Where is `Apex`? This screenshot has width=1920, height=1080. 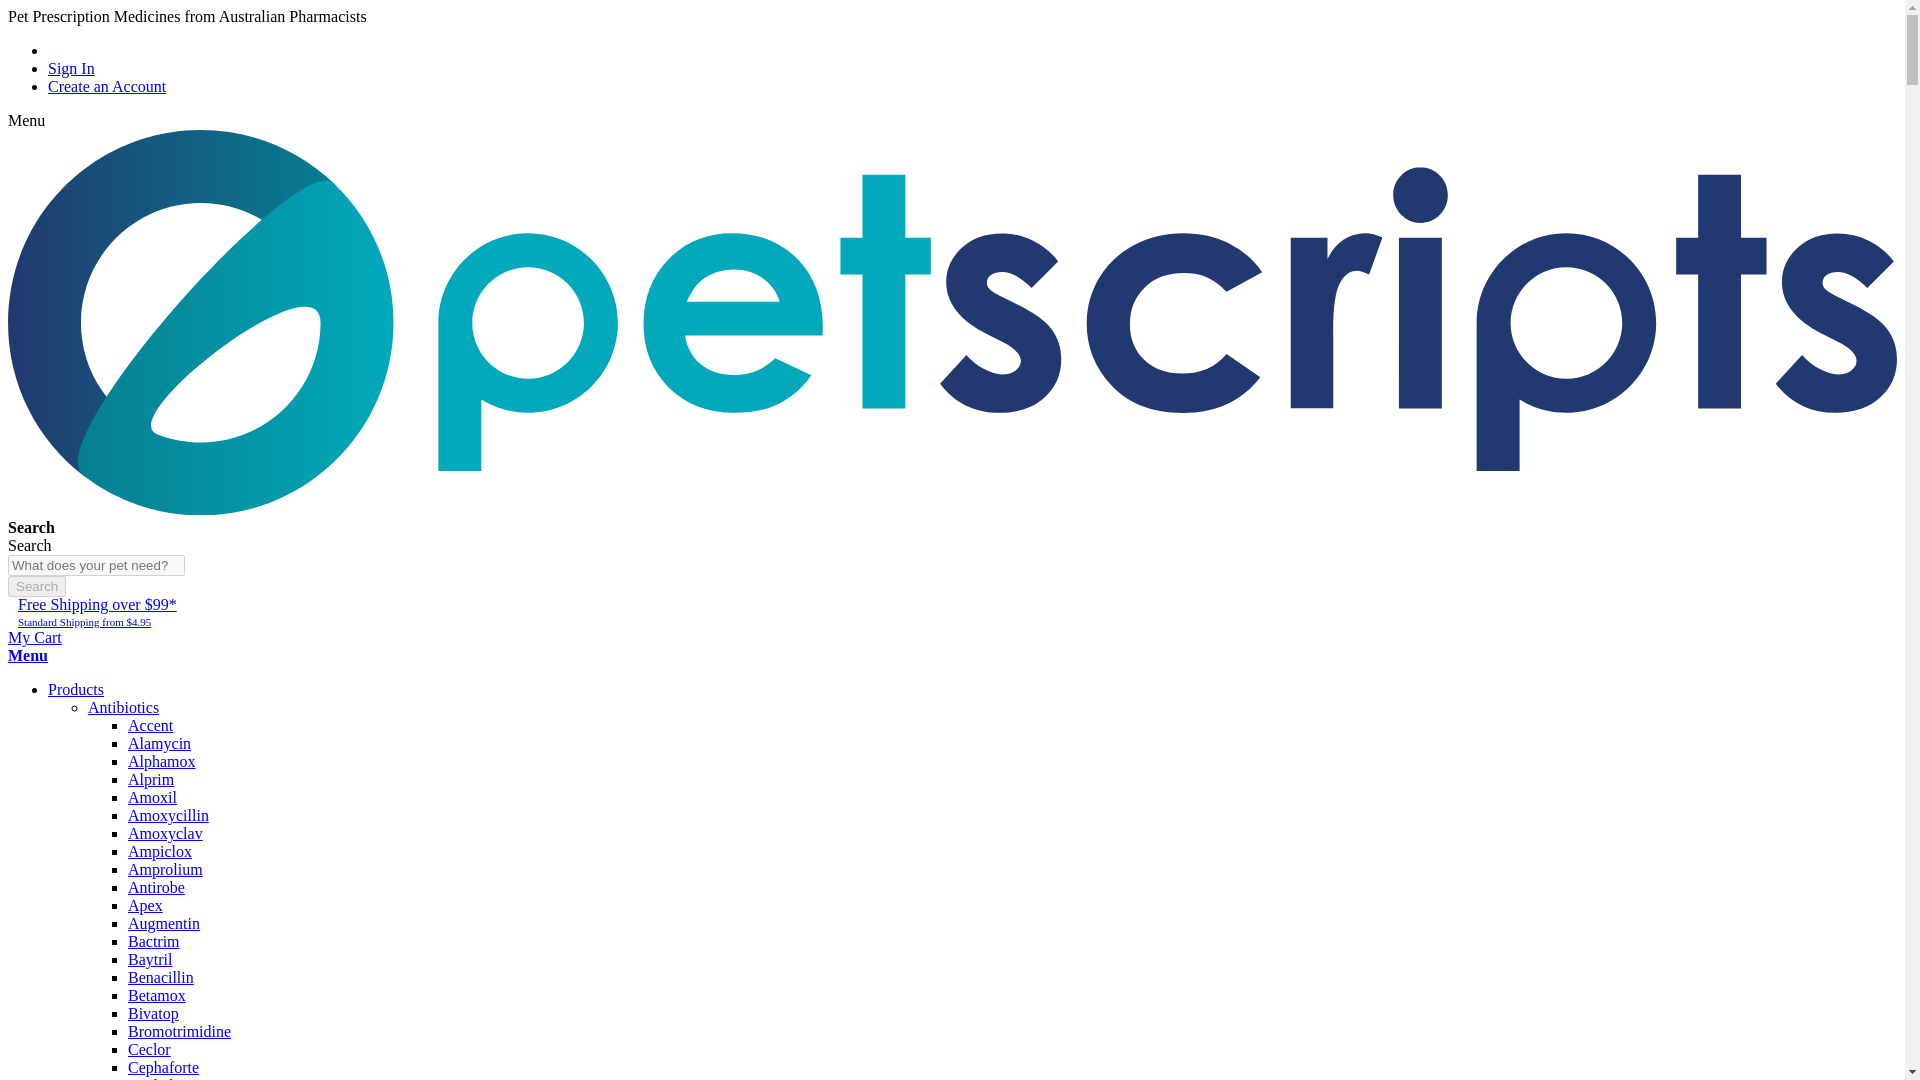 Apex is located at coordinates (146, 905).